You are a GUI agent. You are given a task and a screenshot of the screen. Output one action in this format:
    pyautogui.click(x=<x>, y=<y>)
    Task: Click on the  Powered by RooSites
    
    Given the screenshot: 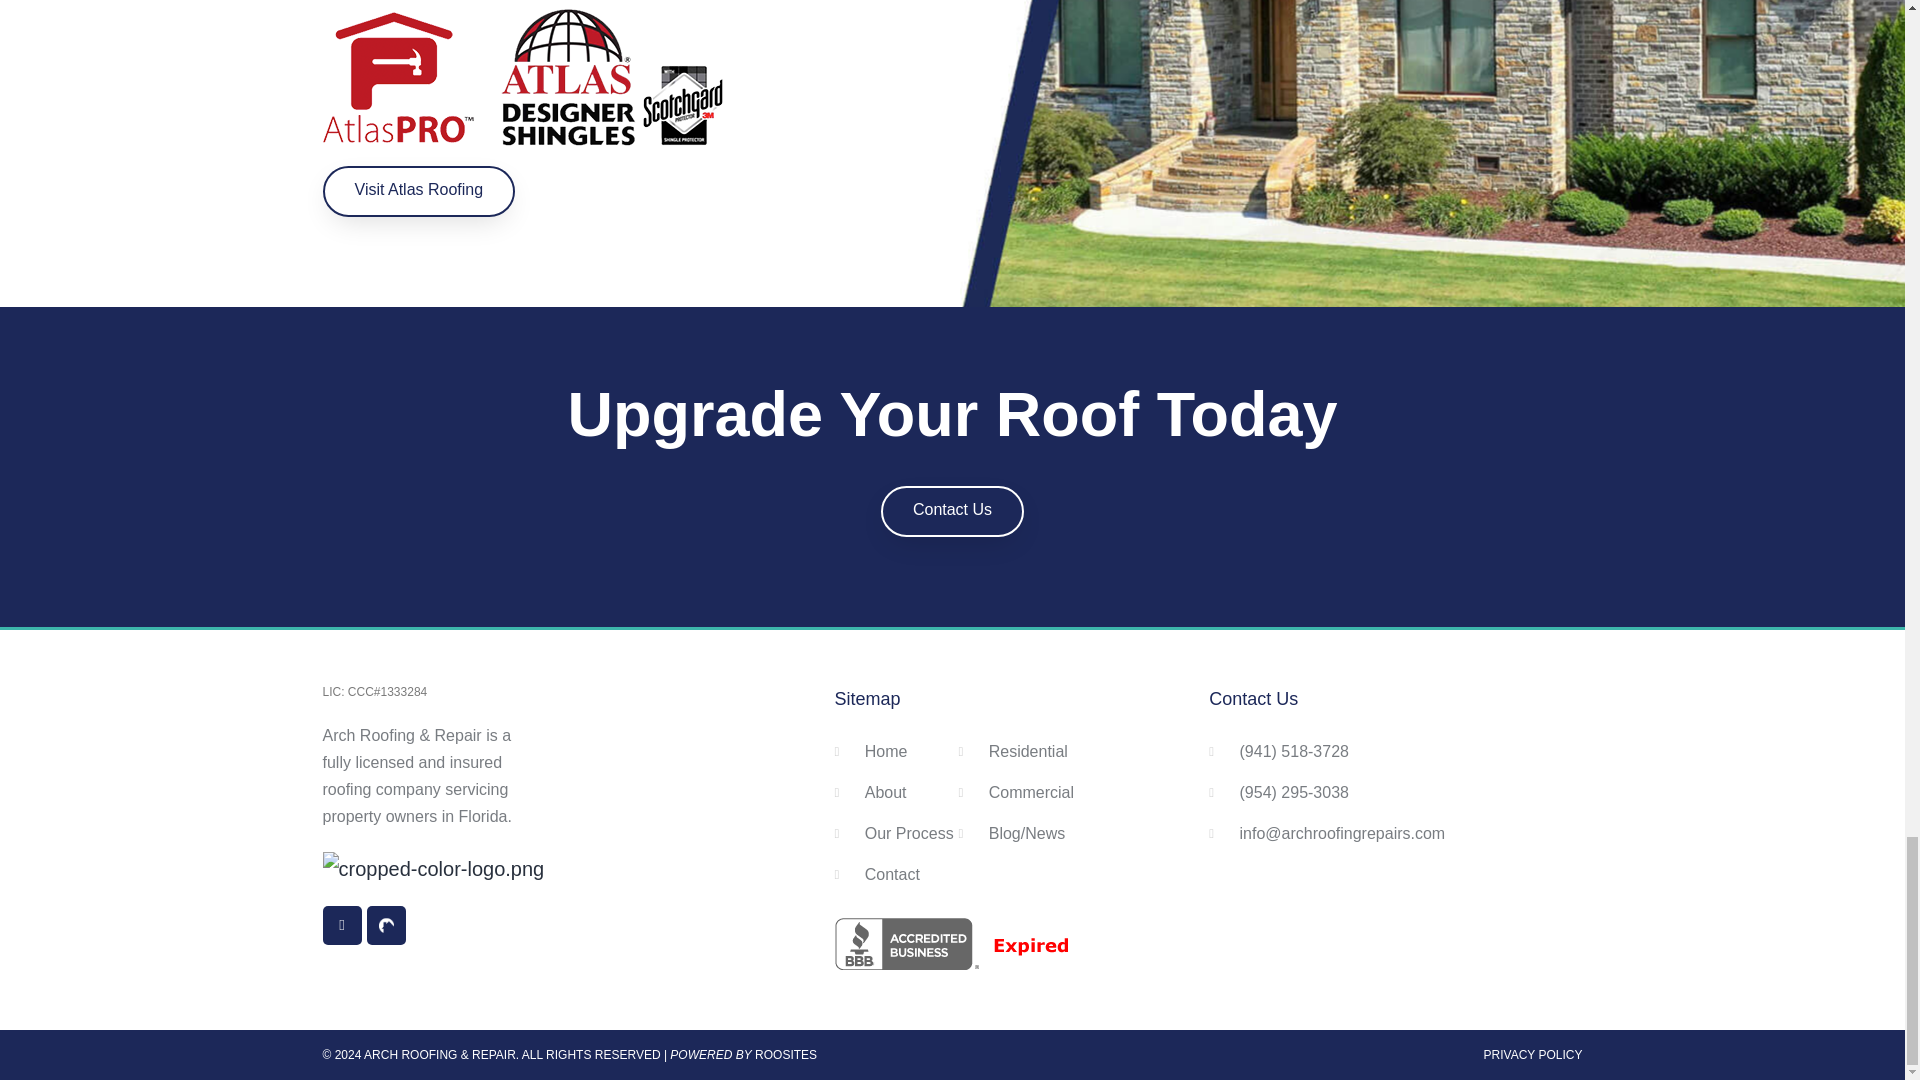 What is the action you would take?
    pyautogui.click(x=786, y=1054)
    